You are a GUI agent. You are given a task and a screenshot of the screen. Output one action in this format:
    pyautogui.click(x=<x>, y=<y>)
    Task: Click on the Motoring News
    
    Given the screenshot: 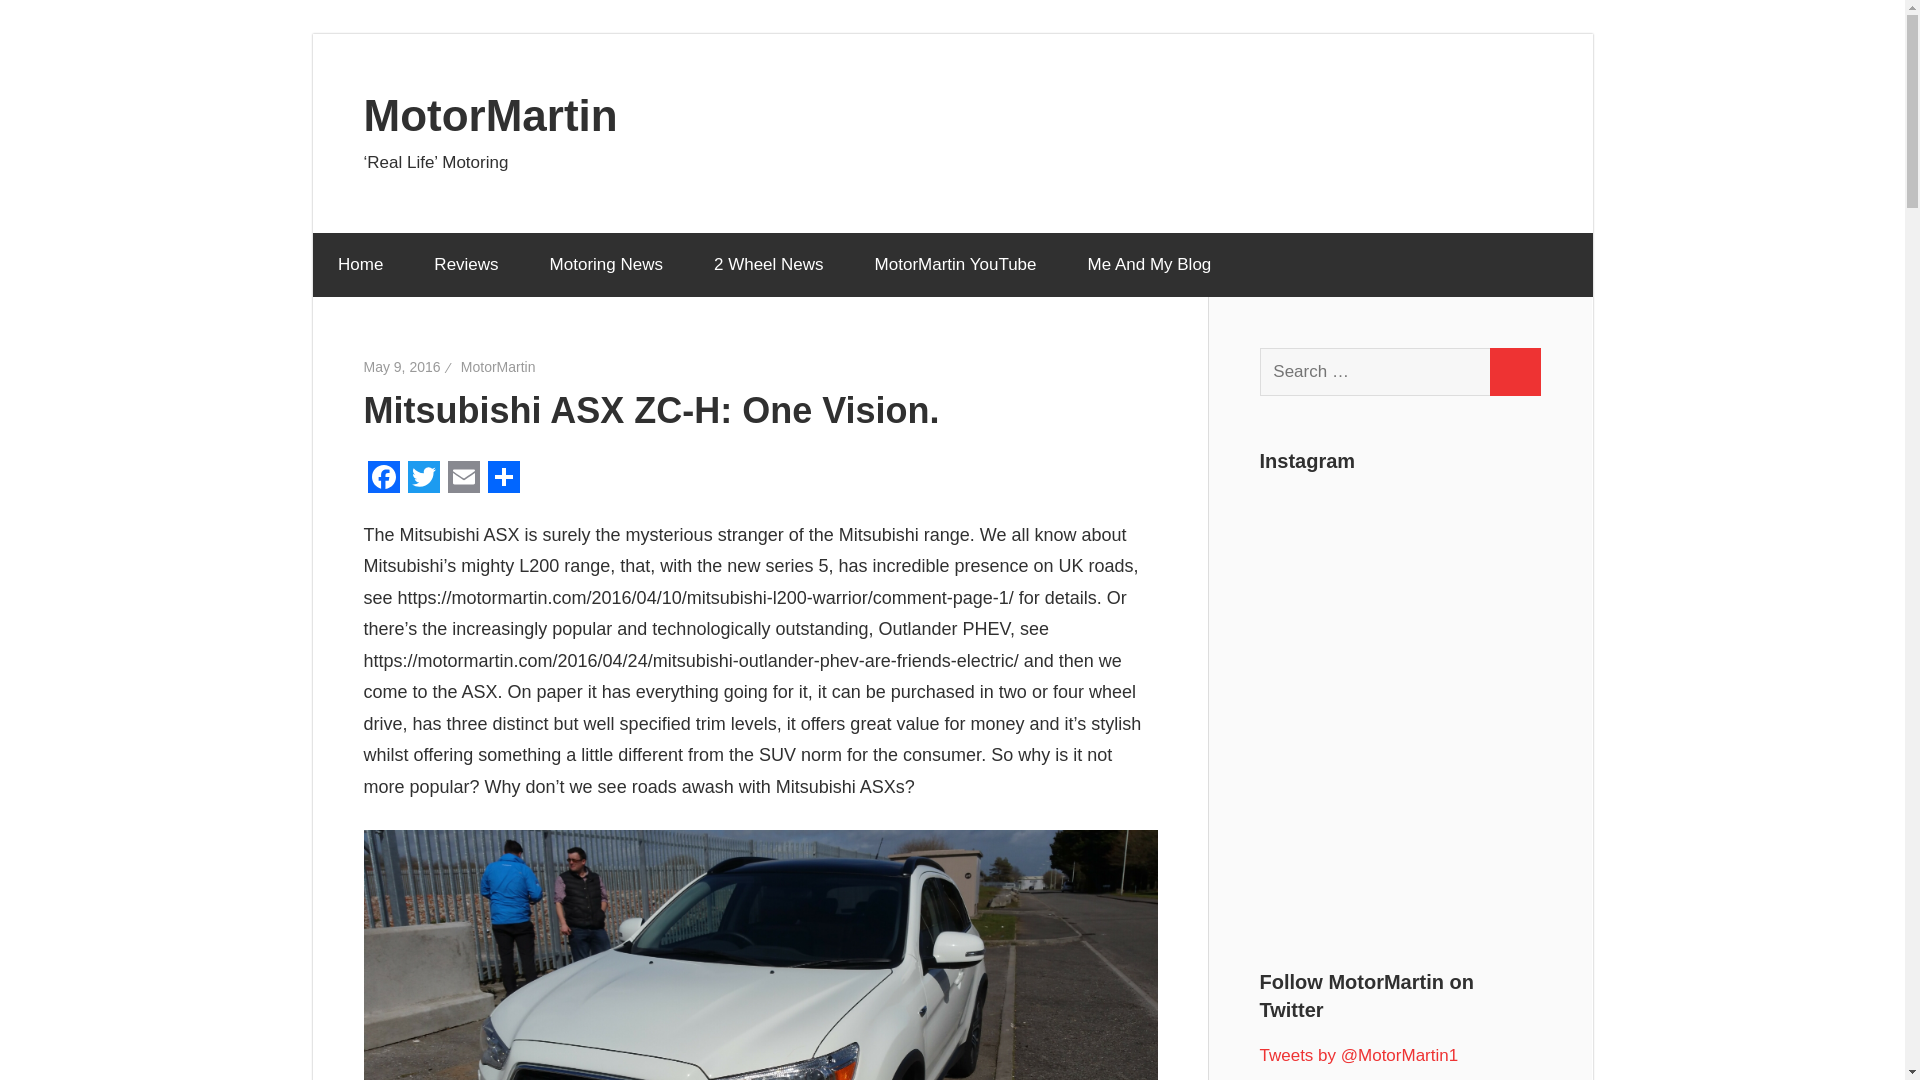 What is the action you would take?
    pyautogui.click(x=606, y=265)
    